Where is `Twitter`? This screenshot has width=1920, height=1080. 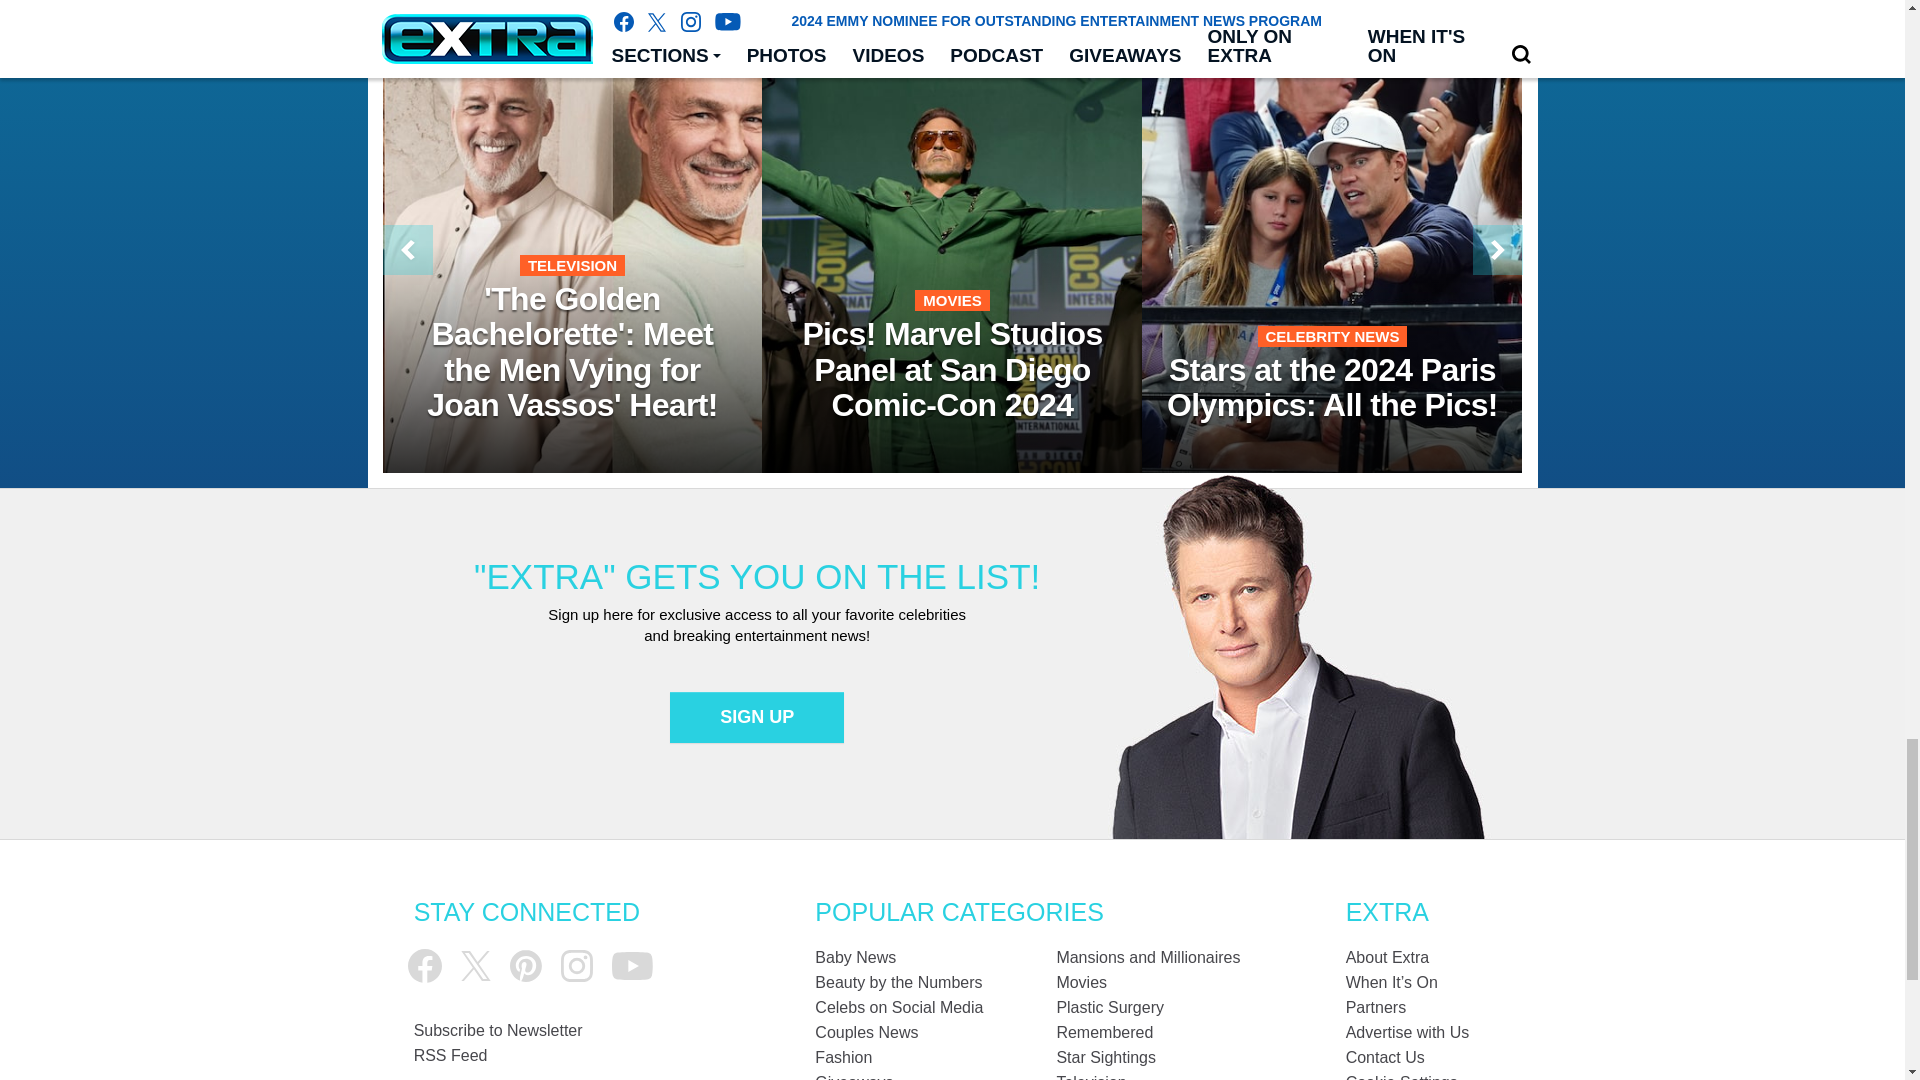
Twitter is located at coordinates (476, 966).